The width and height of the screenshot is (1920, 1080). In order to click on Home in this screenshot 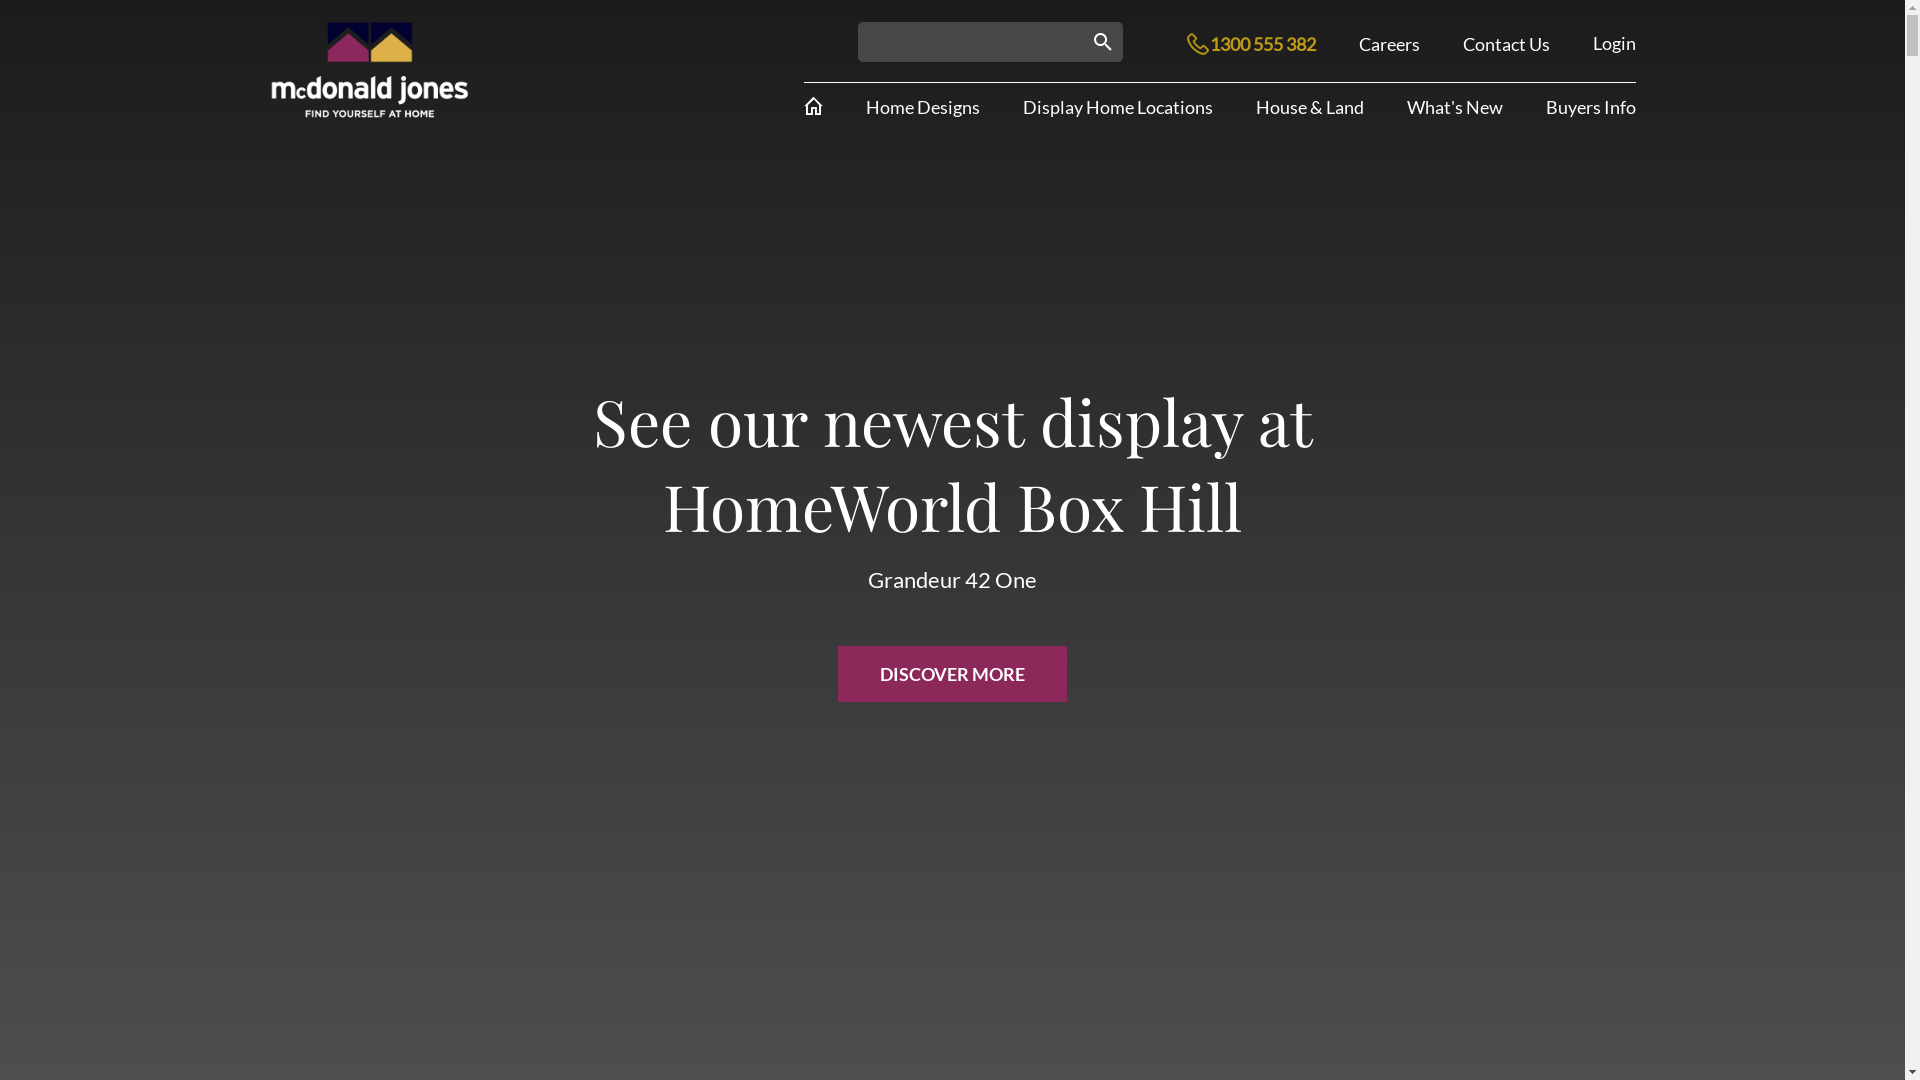, I will do `click(370, 70)`.